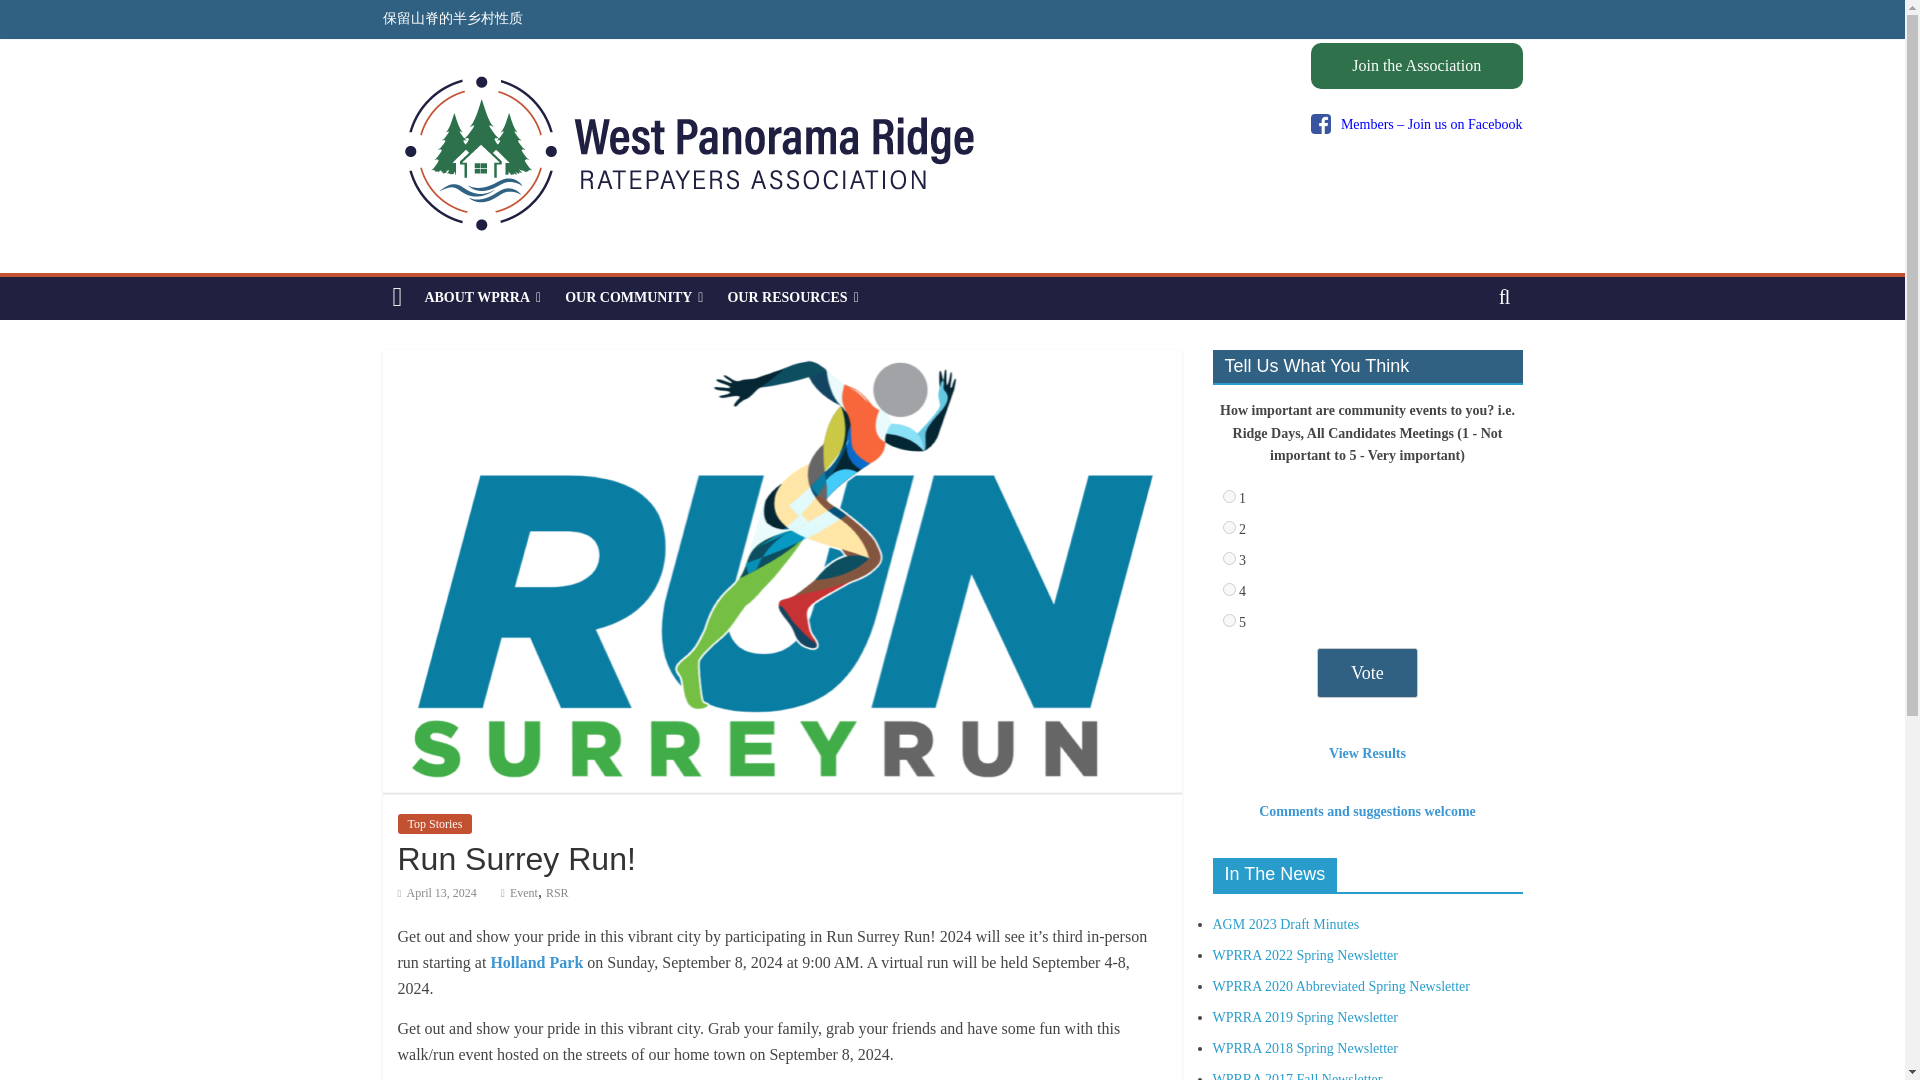 Image resolution: width=1920 pixels, height=1080 pixels. What do you see at coordinates (1228, 526) in the screenshot?
I see `30` at bounding box center [1228, 526].